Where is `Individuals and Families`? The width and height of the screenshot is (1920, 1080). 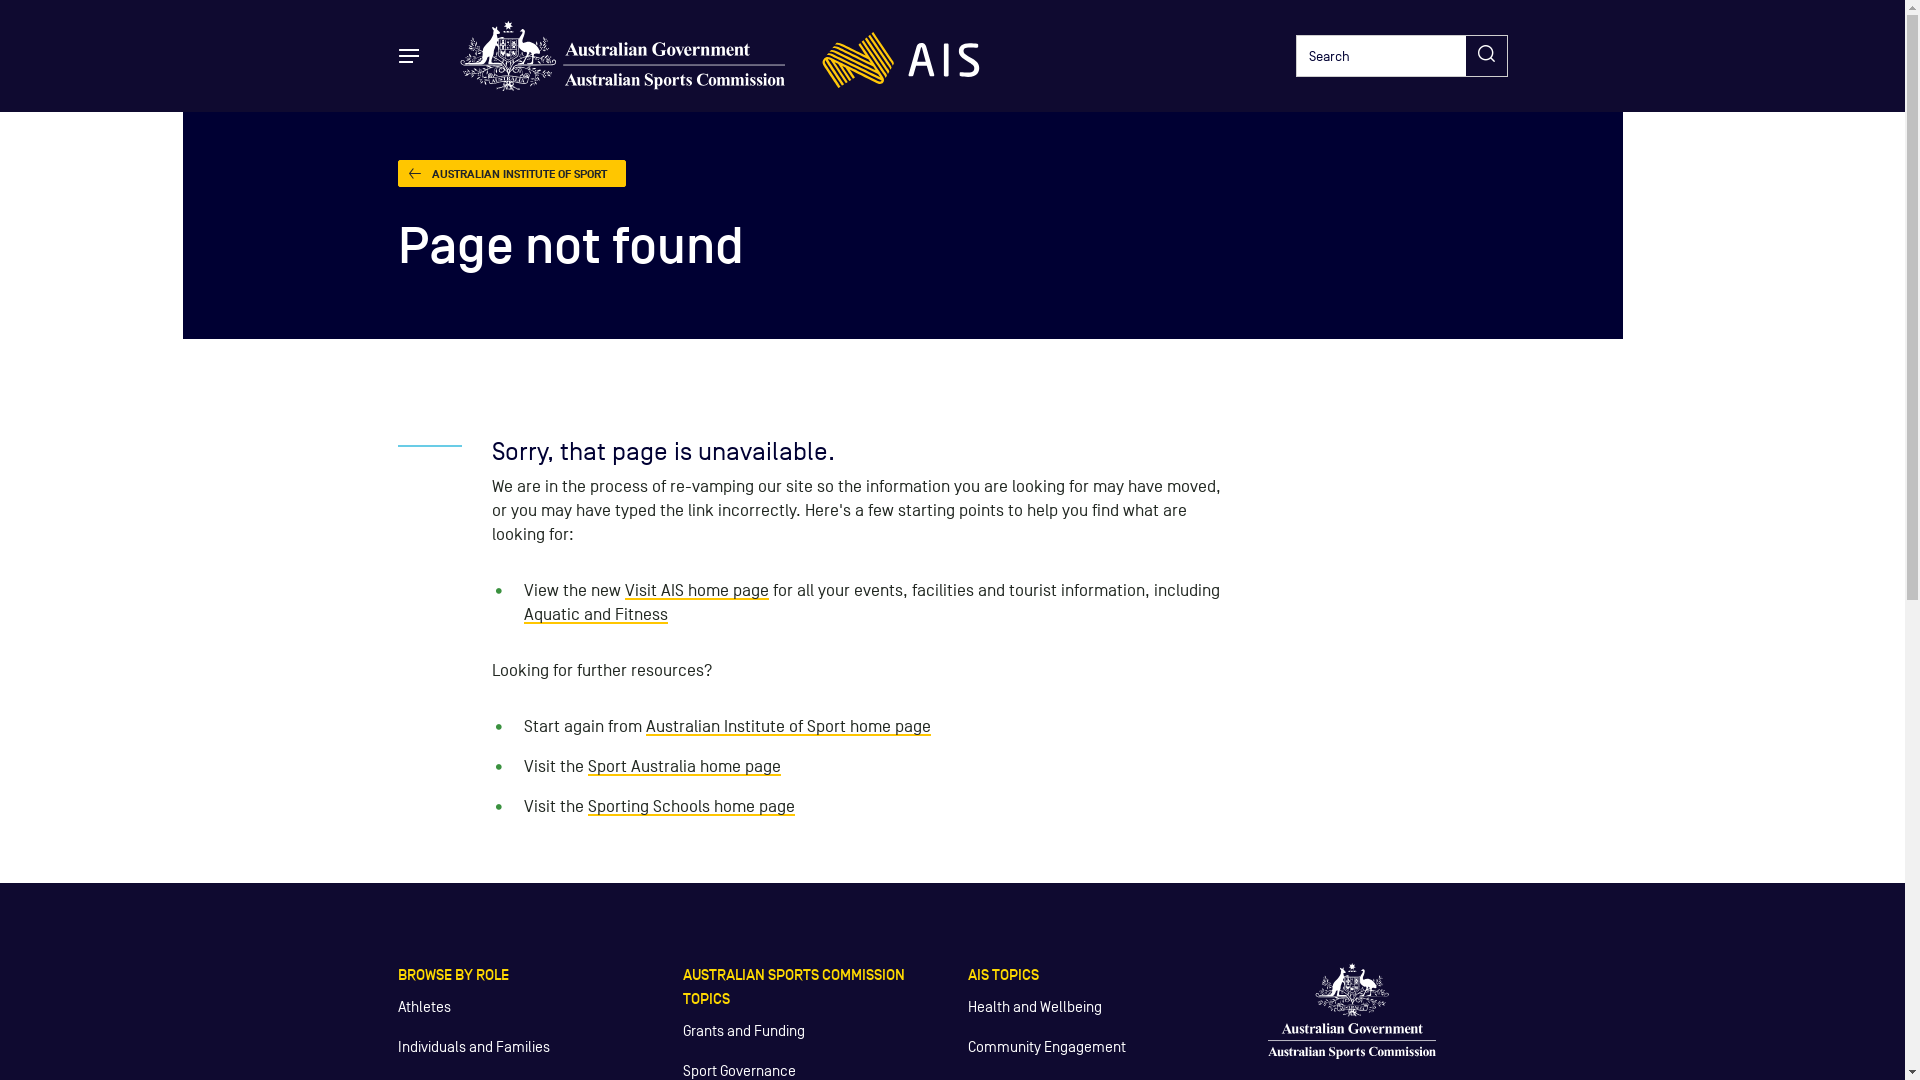
Individuals and Families is located at coordinates (474, 1046).